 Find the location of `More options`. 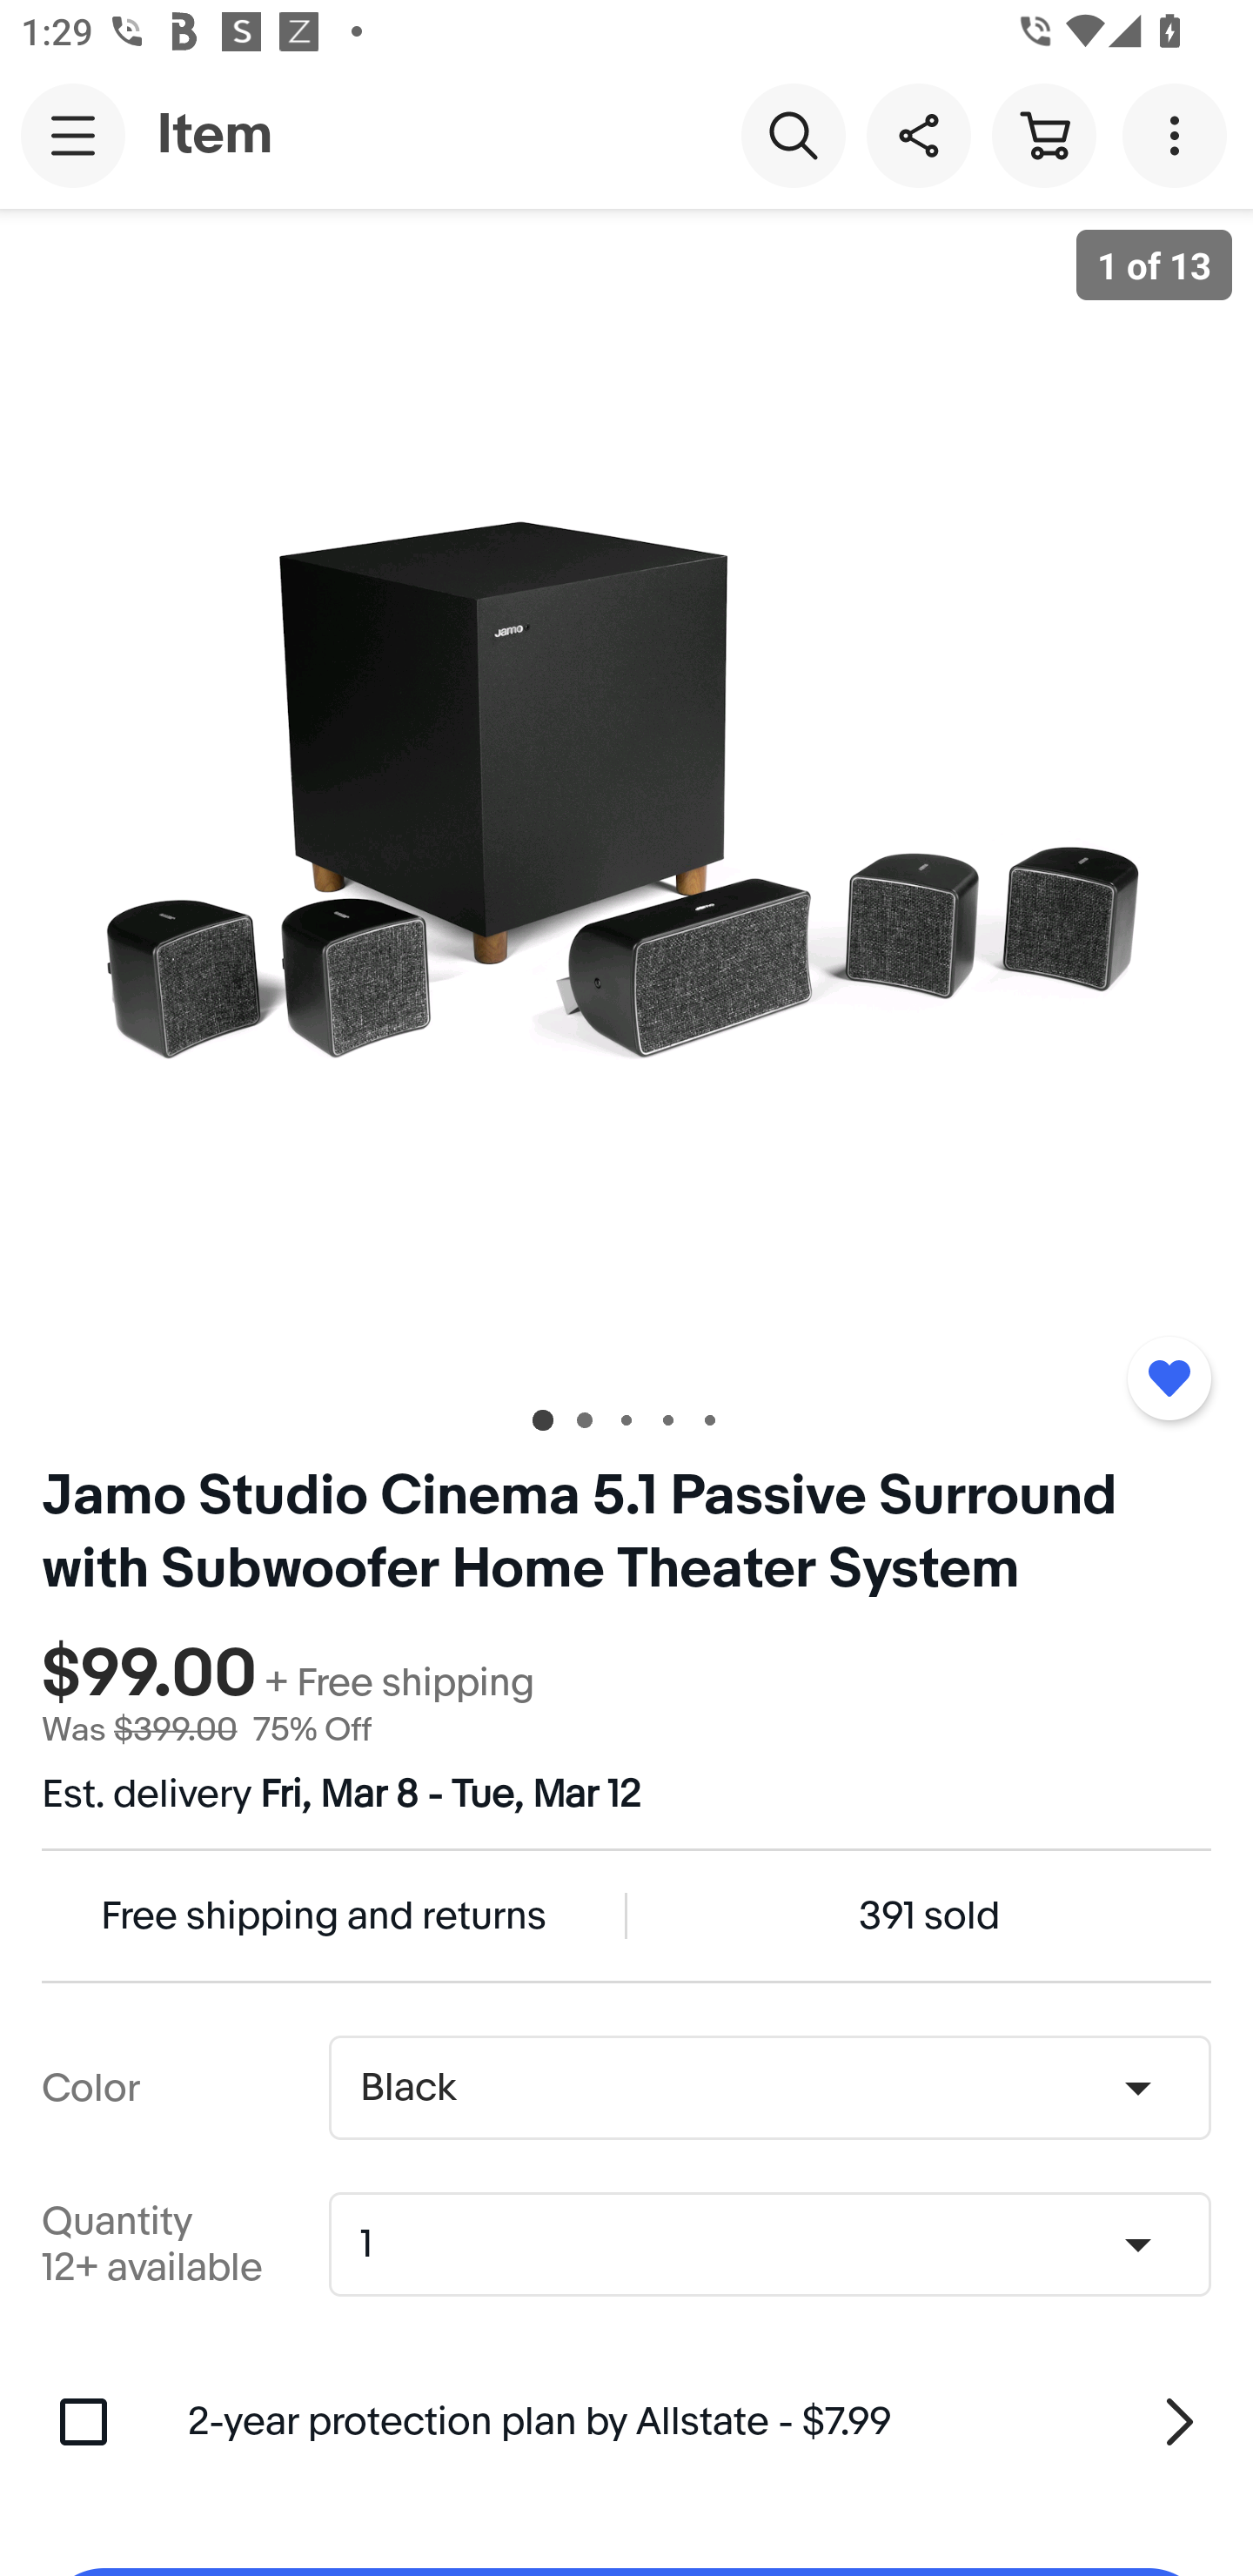

More options is located at coordinates (1180, 134).